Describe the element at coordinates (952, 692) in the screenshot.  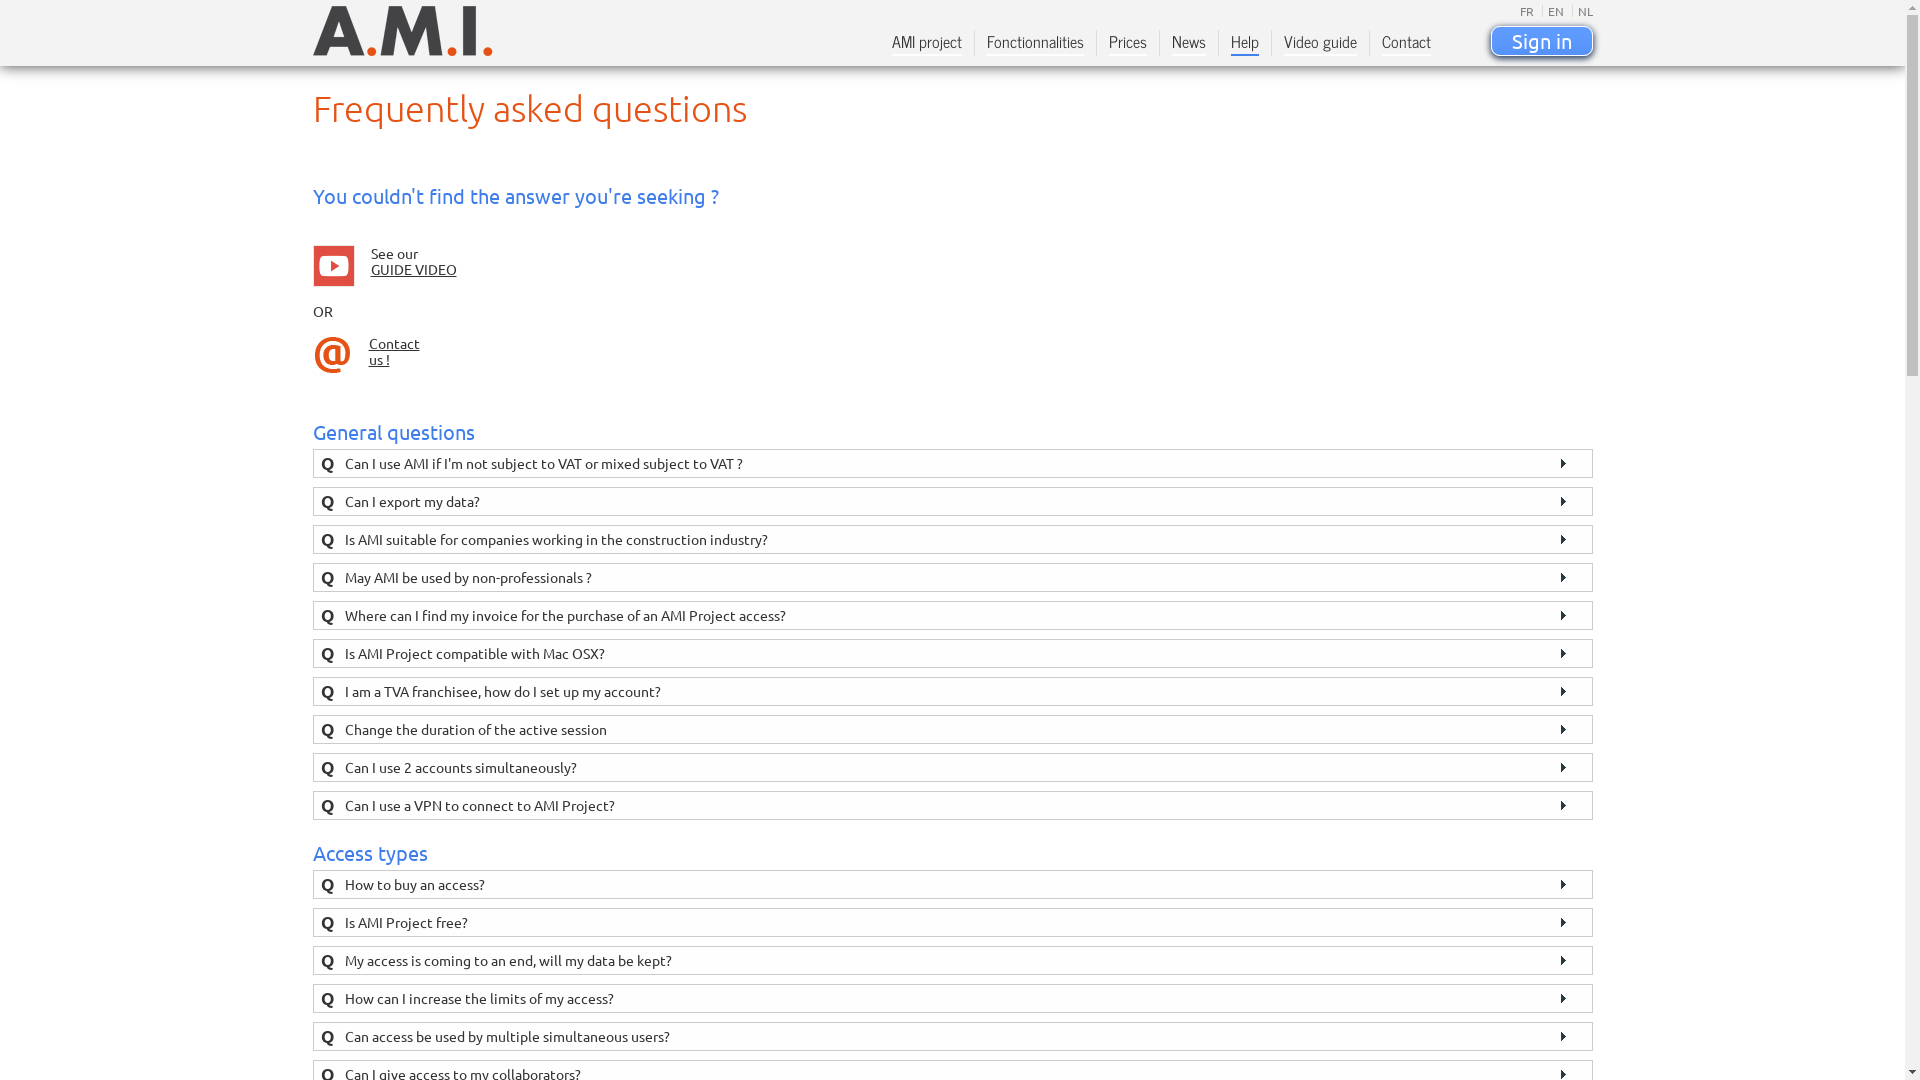
I see `Q I am a TVA franchisee, how do I set up my account?` at that location.